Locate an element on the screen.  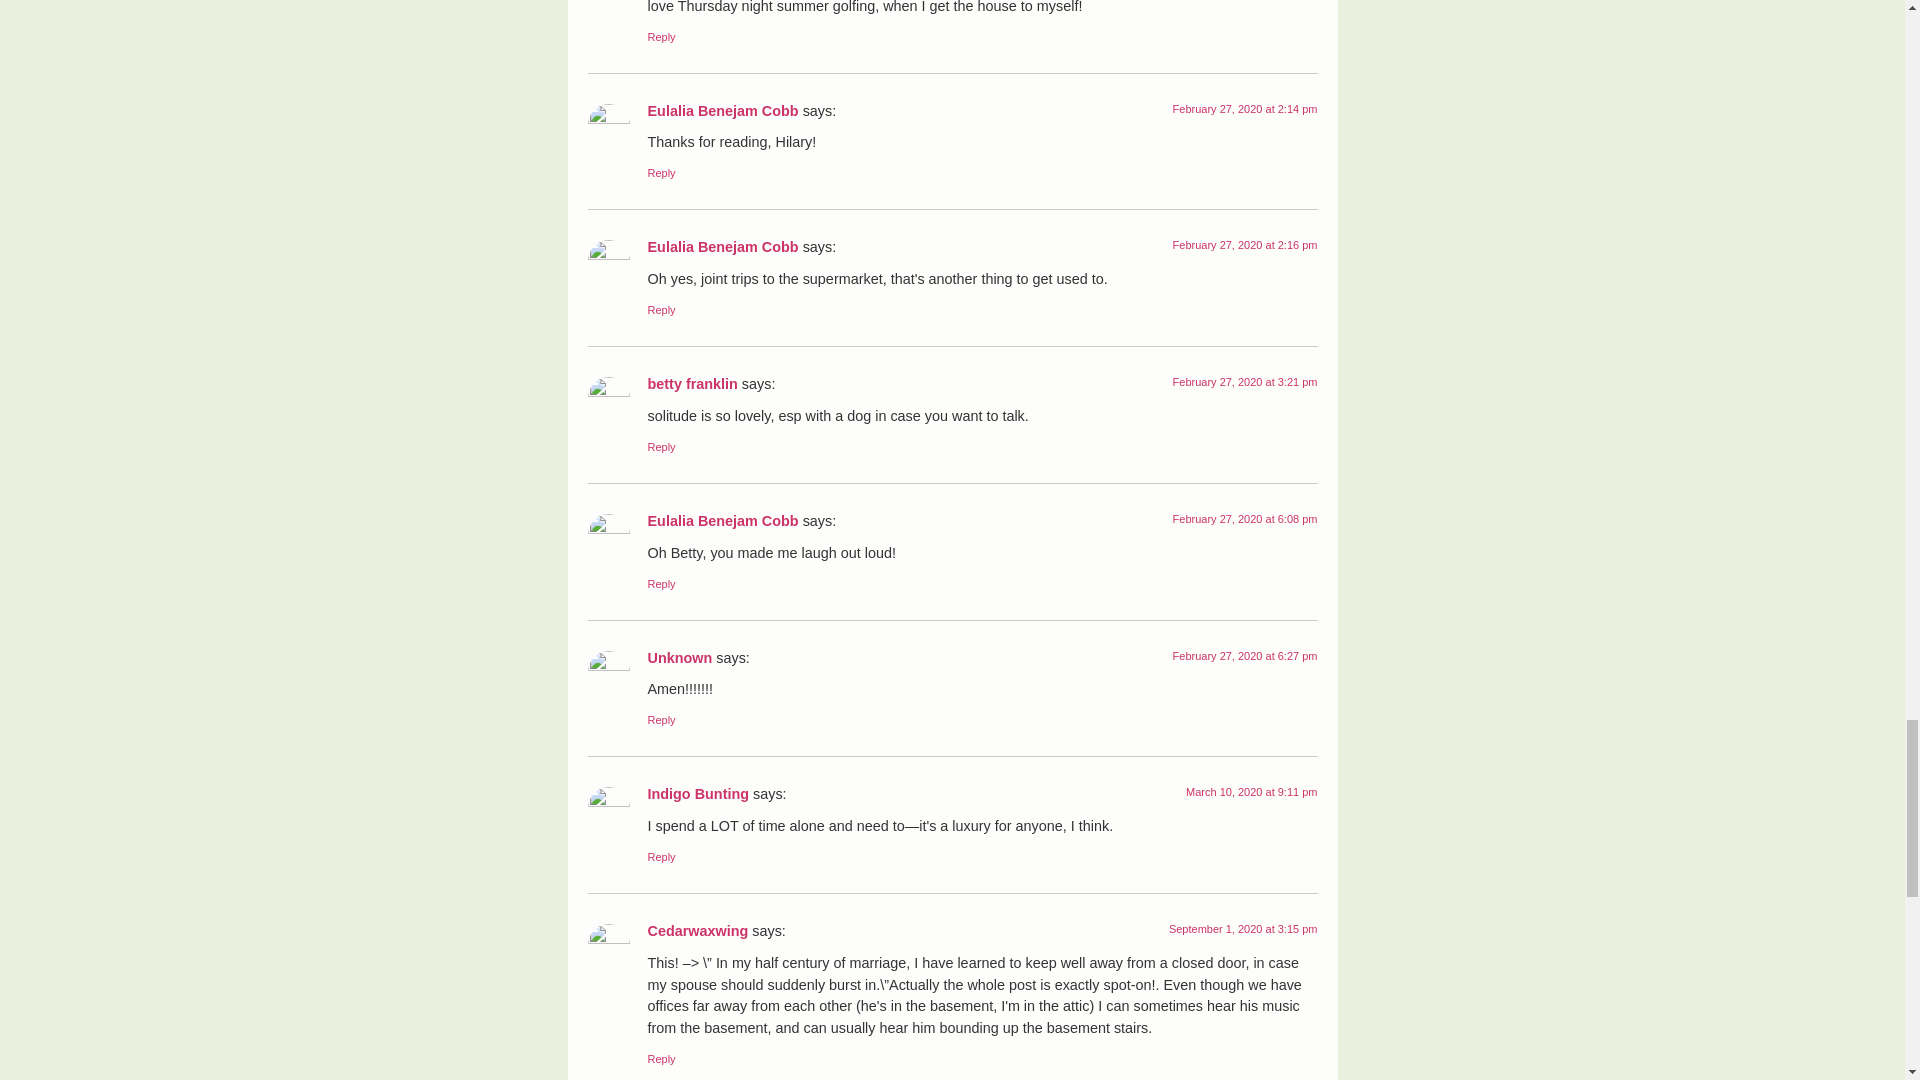
Cedarwaxwing is located at coordinates (698, 930).